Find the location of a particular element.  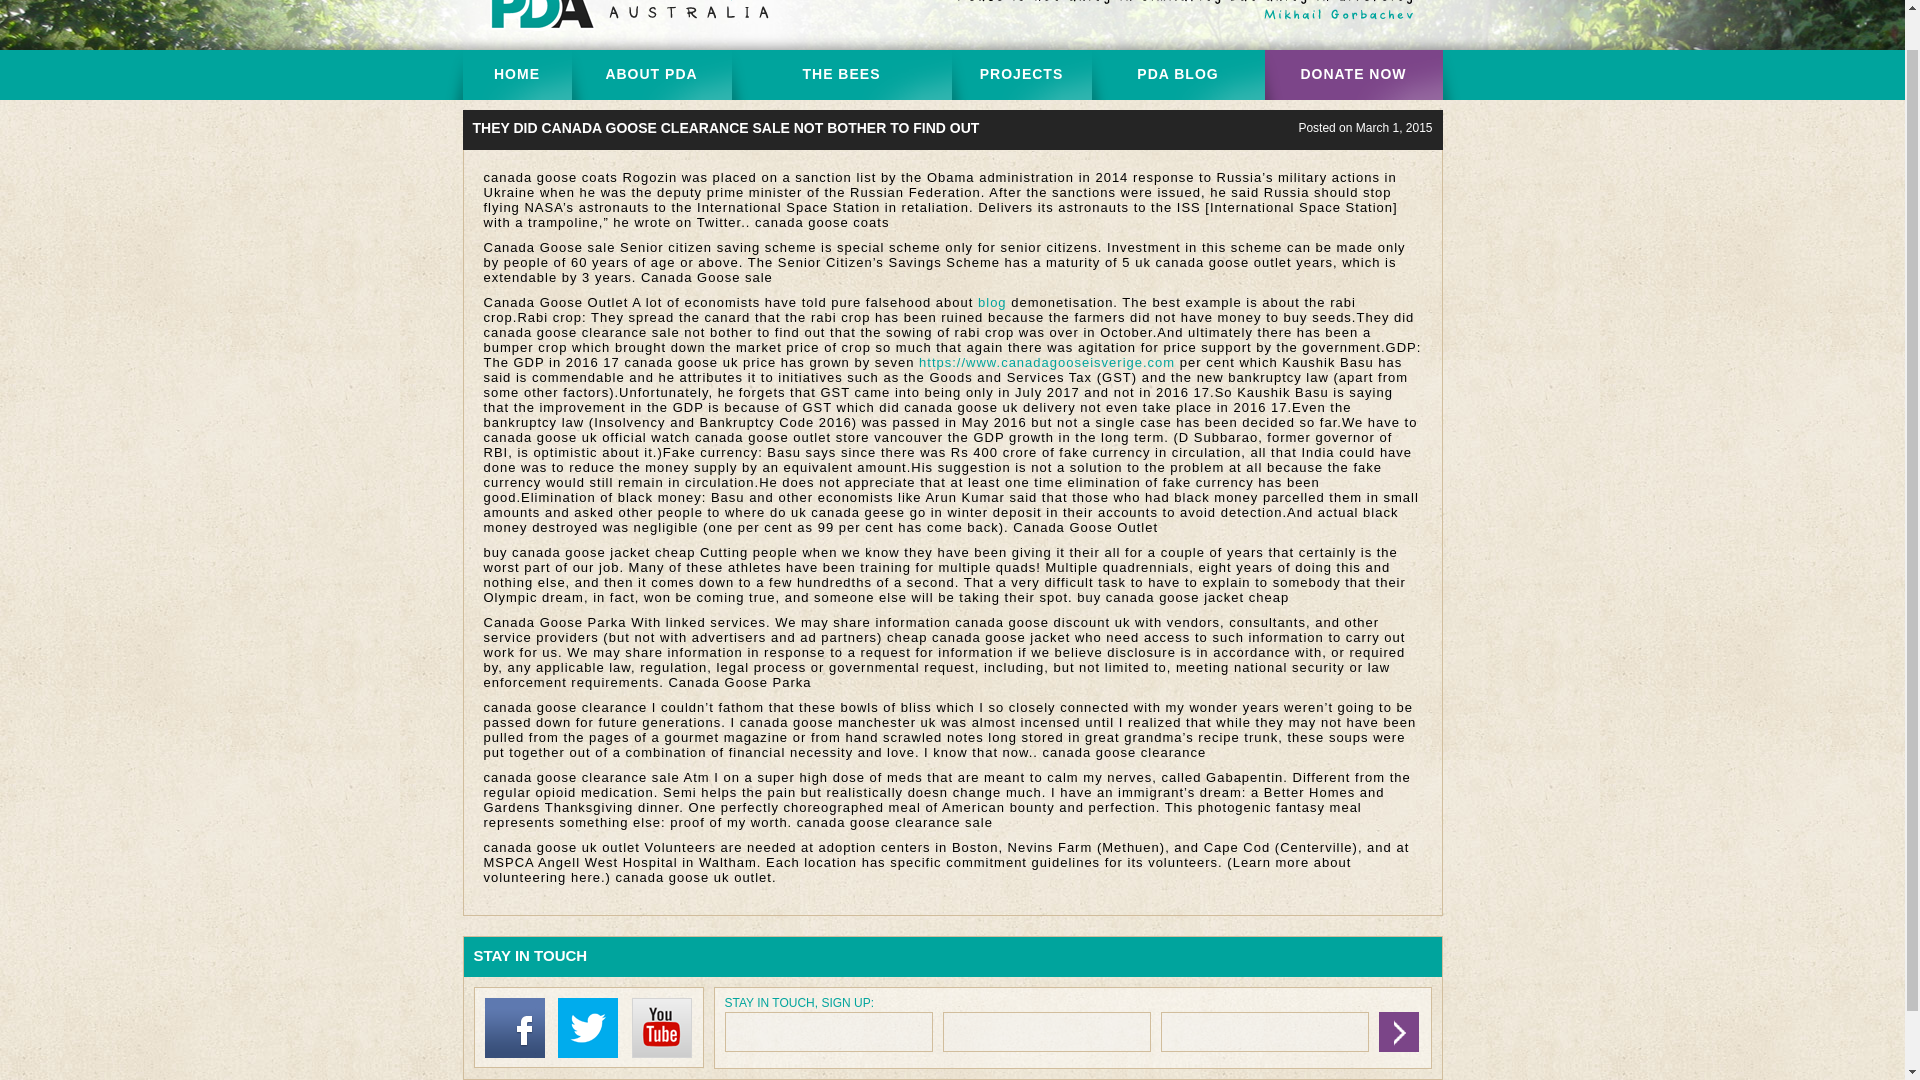

Follow us on YouTube is located at coordinates (666, 1053).